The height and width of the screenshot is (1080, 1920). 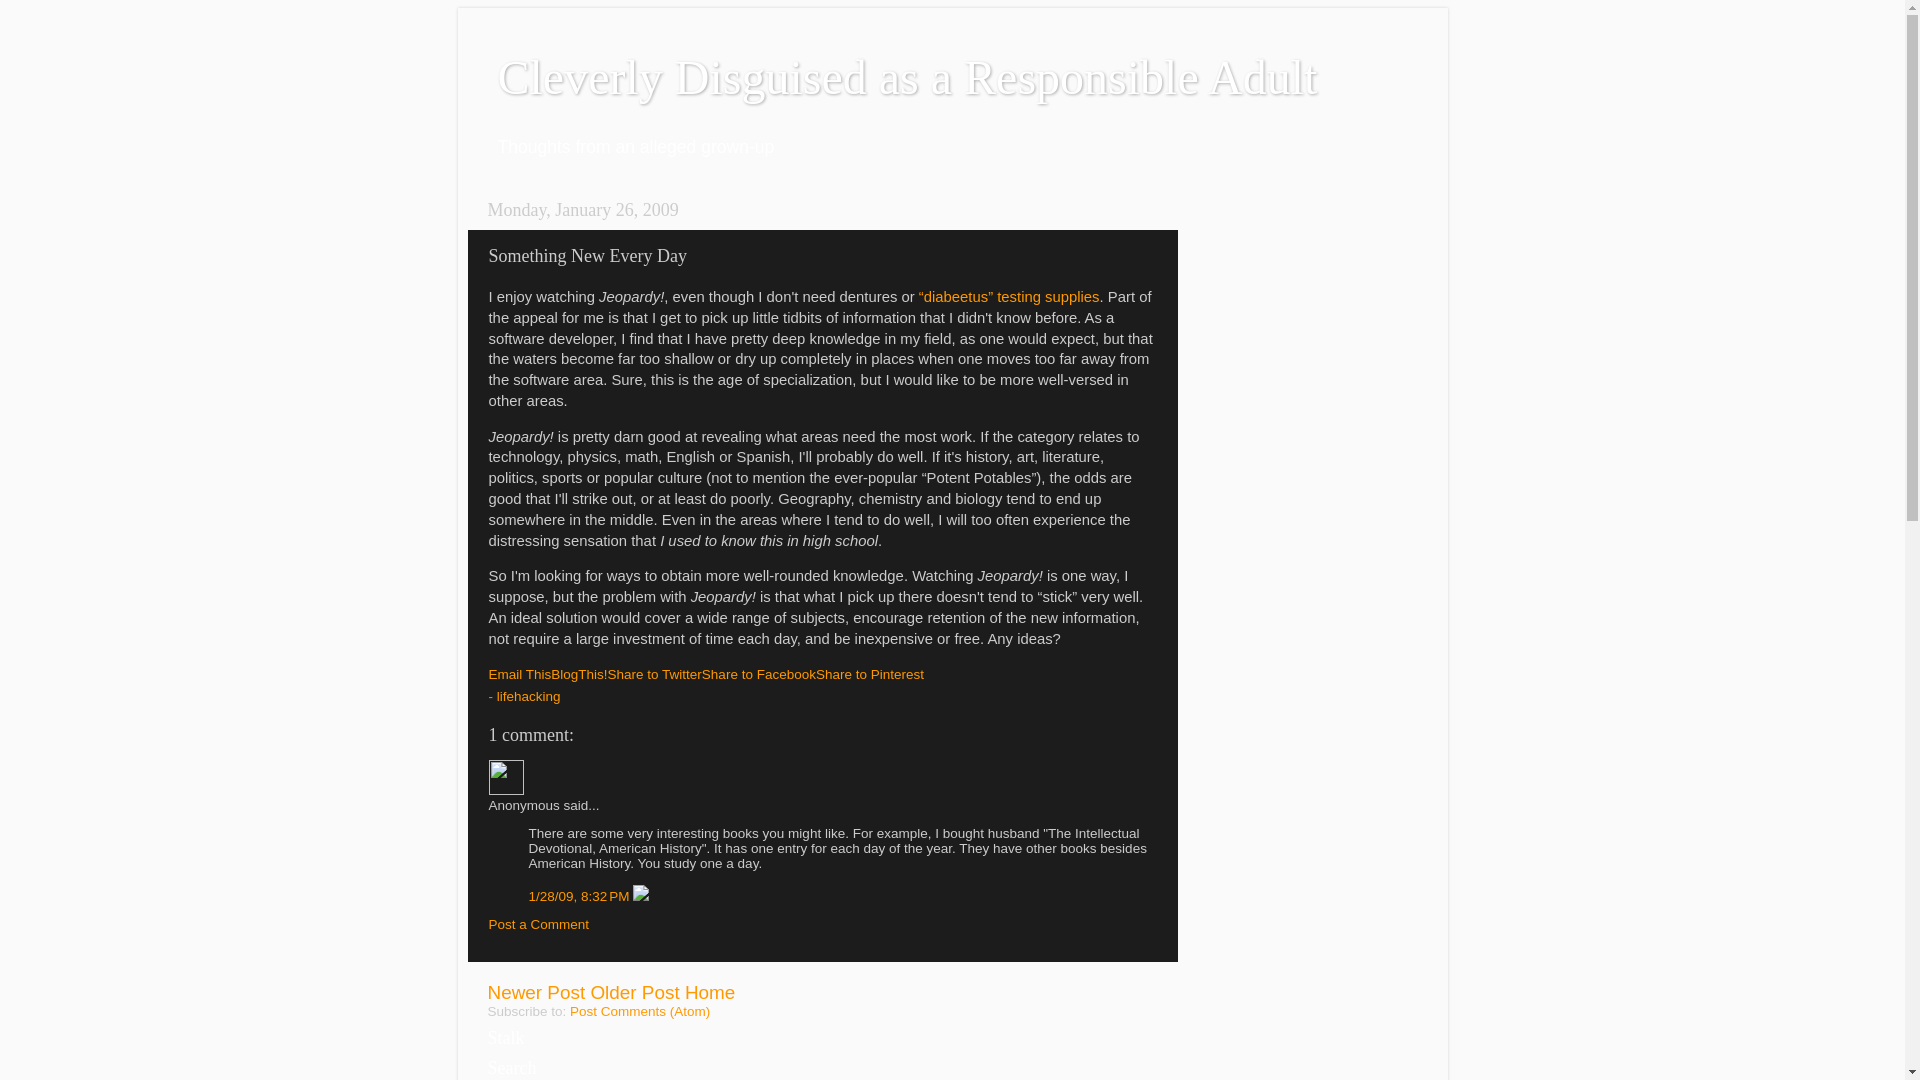 What do you see at coordinates (634, 992) in the screenshot?
I see `Older Post` at bounding box center [634, 992].